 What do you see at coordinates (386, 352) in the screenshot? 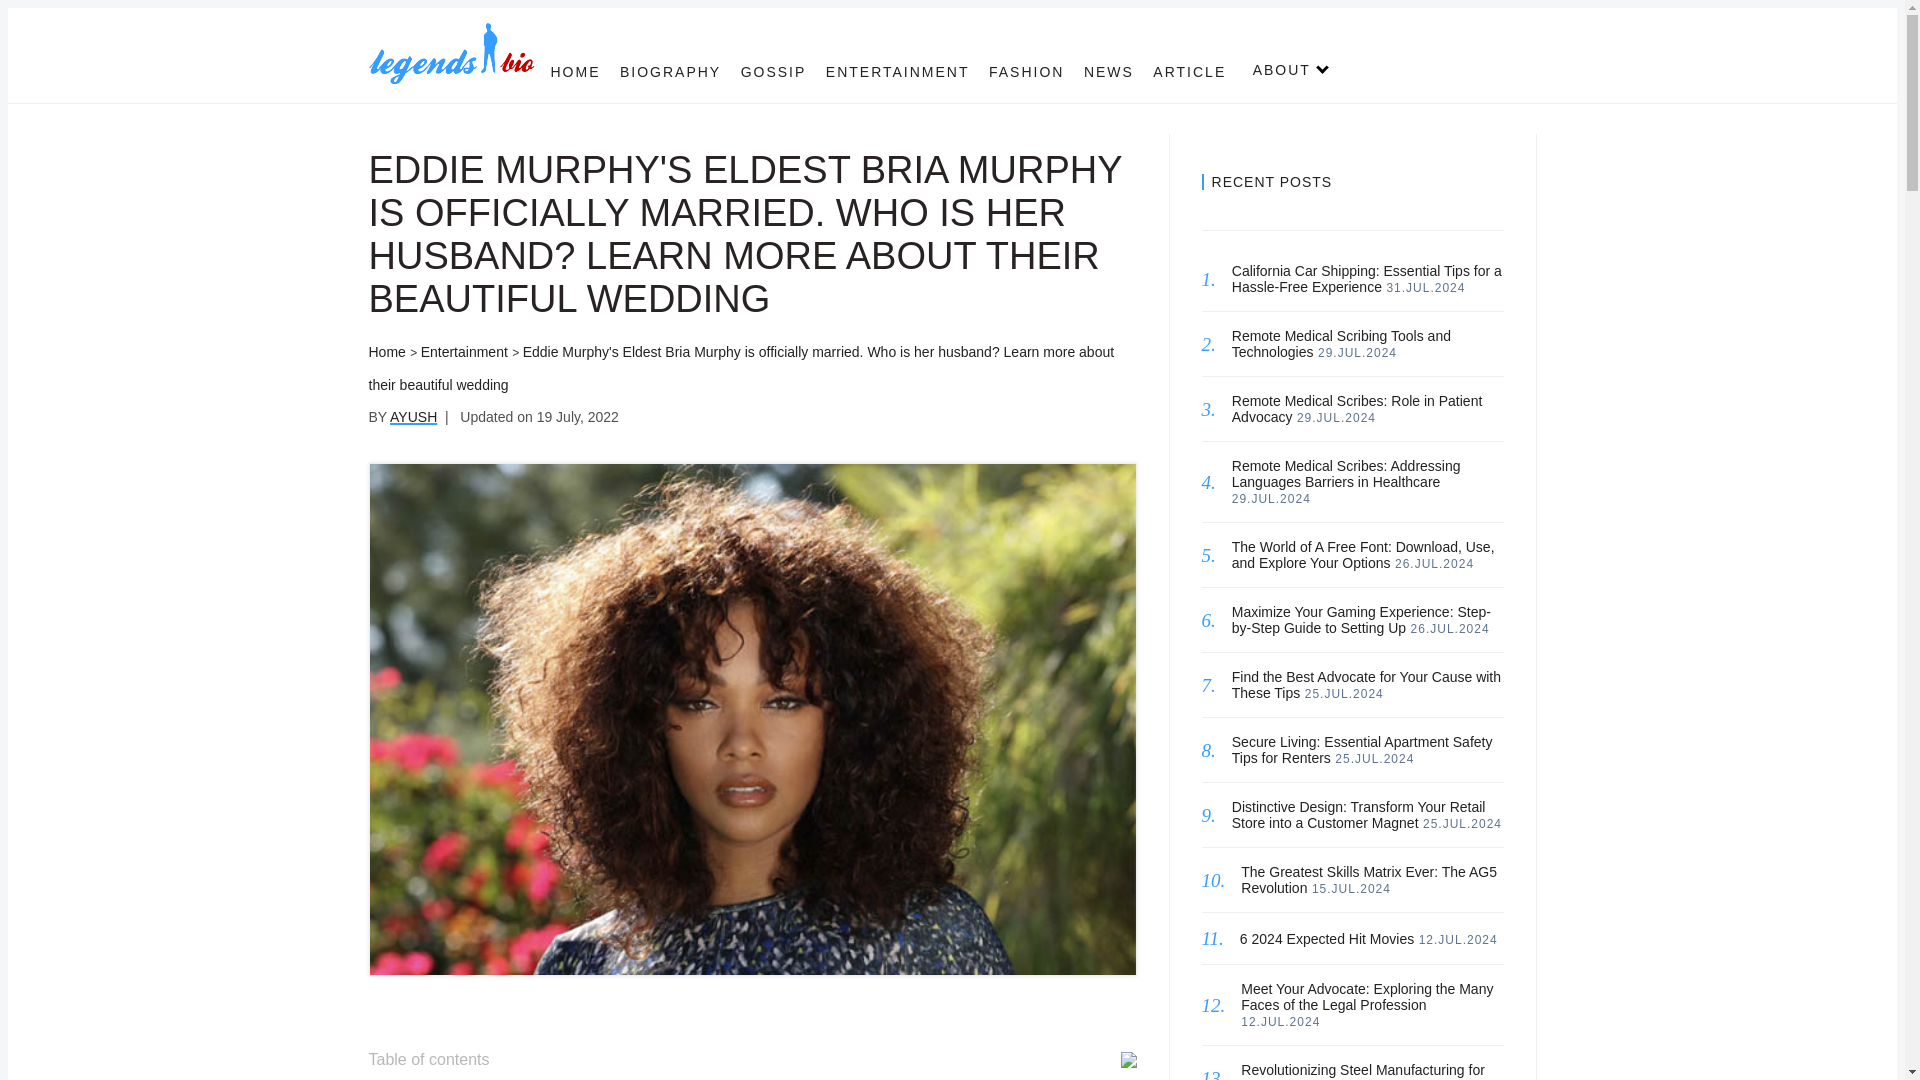
I see `Home` at bounding box center [386, 352].